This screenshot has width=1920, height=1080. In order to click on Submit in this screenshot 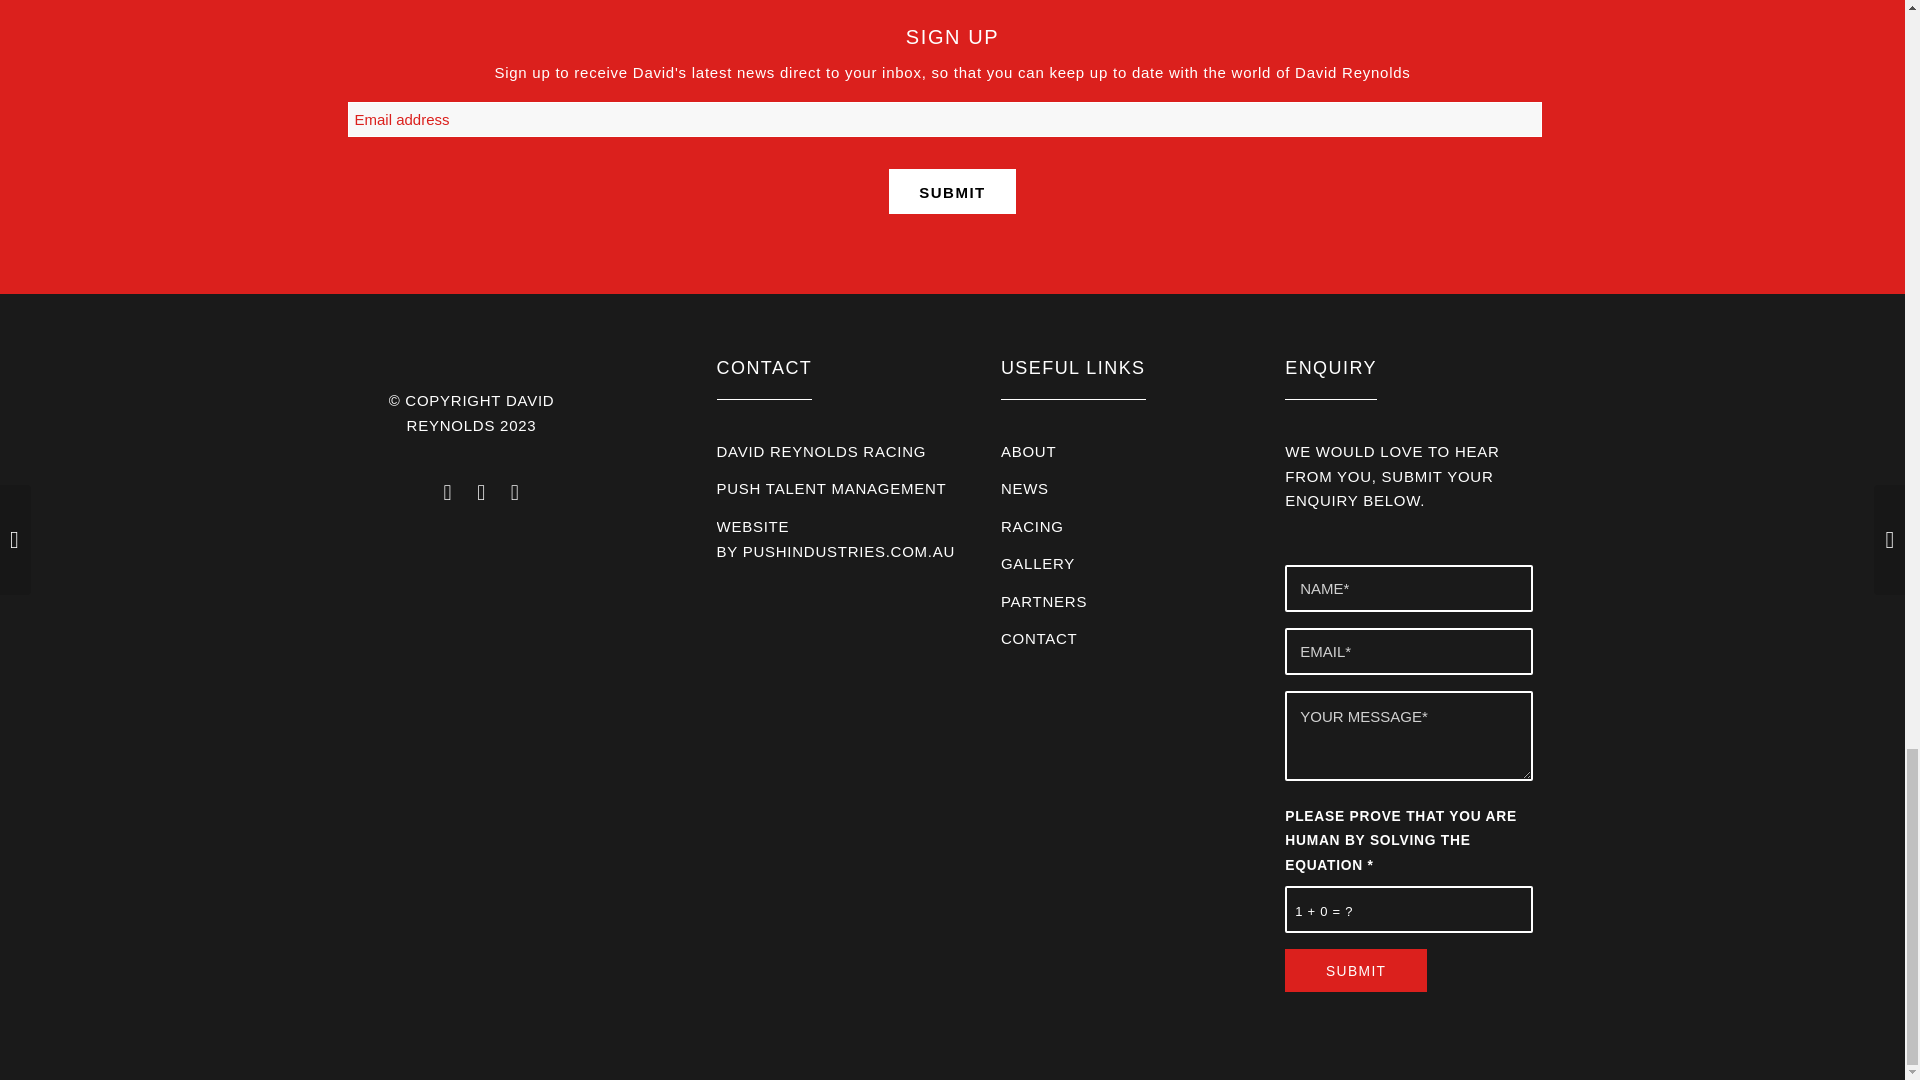, I will do `click(1355, 970)`.